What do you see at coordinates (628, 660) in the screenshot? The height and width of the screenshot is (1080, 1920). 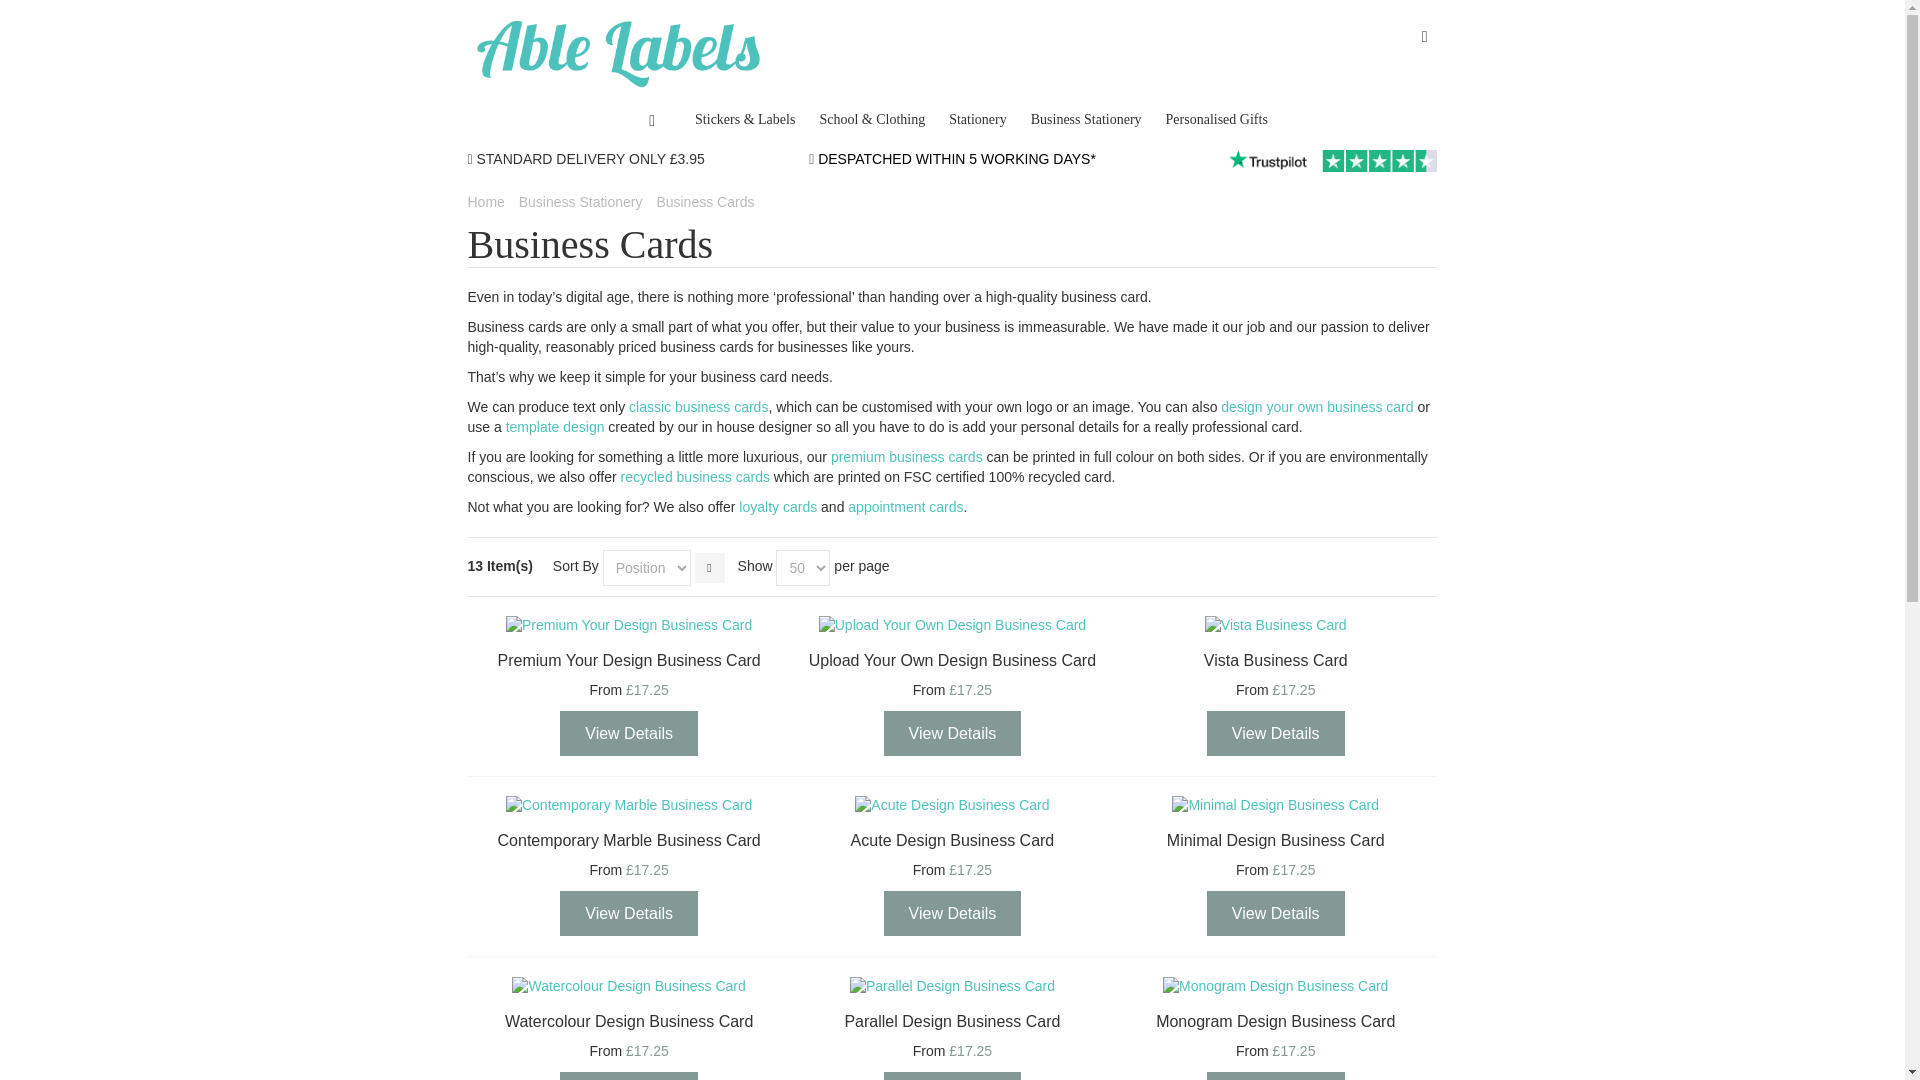 I see `Premium Your Design Business Card` at bounding box center [628, 660].